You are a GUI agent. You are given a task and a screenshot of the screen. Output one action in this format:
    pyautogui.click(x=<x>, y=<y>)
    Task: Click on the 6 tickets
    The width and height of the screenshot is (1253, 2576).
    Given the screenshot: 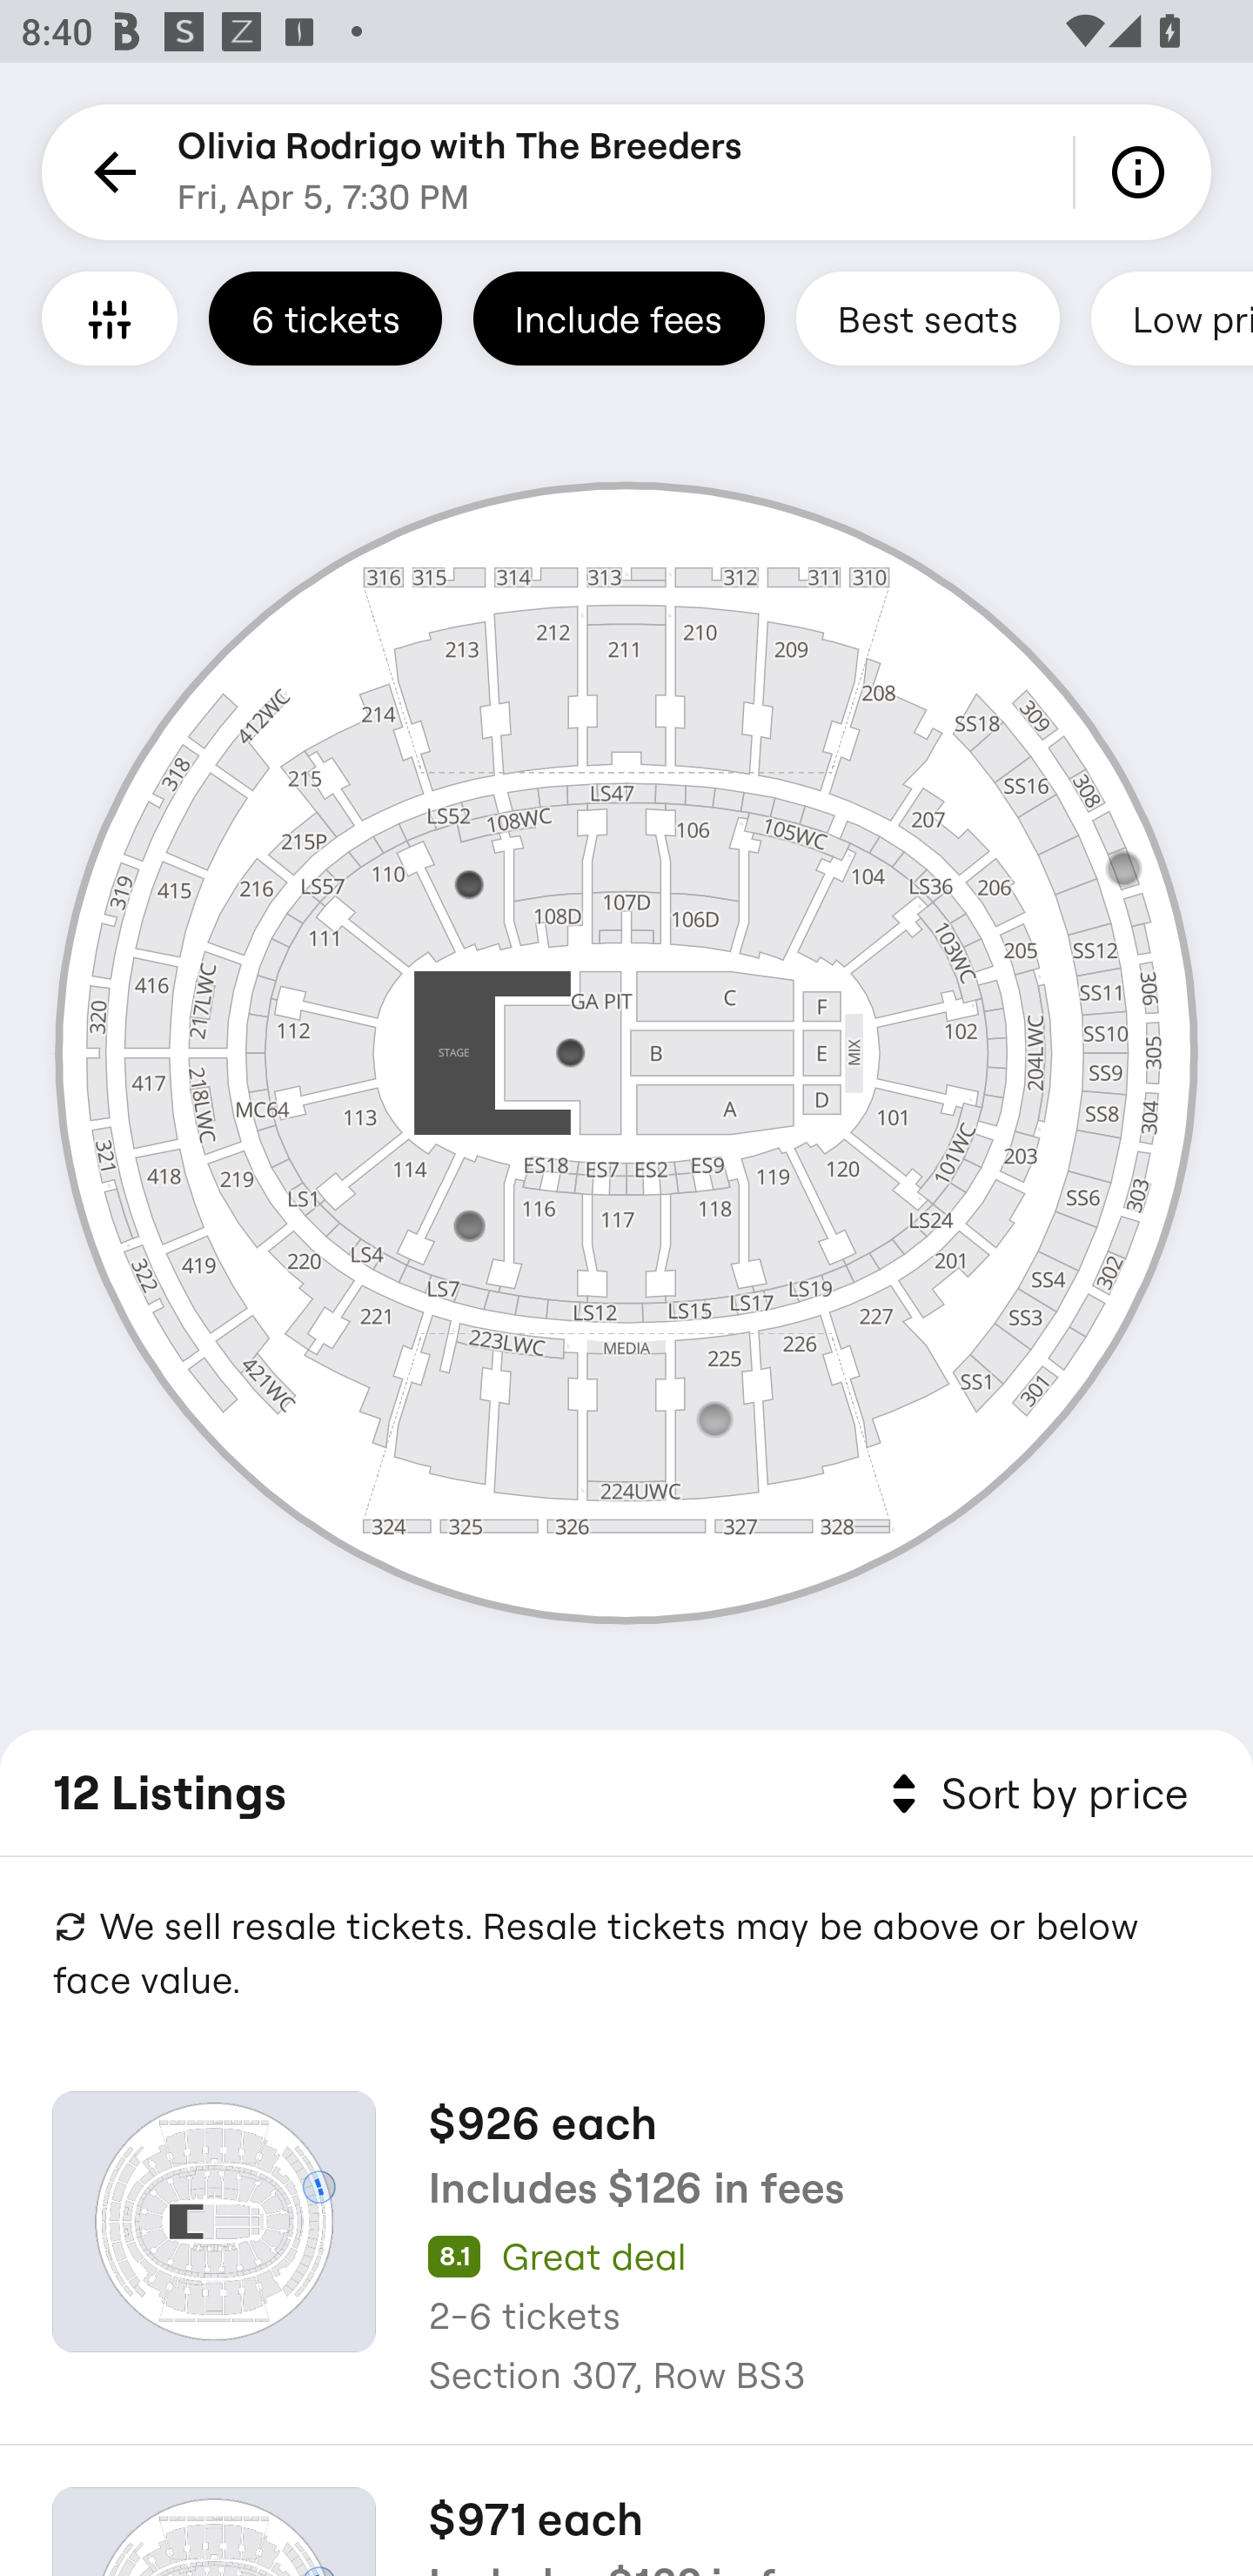 What is the action you would take?
    pyautogui.click(x=325, y=318)
    